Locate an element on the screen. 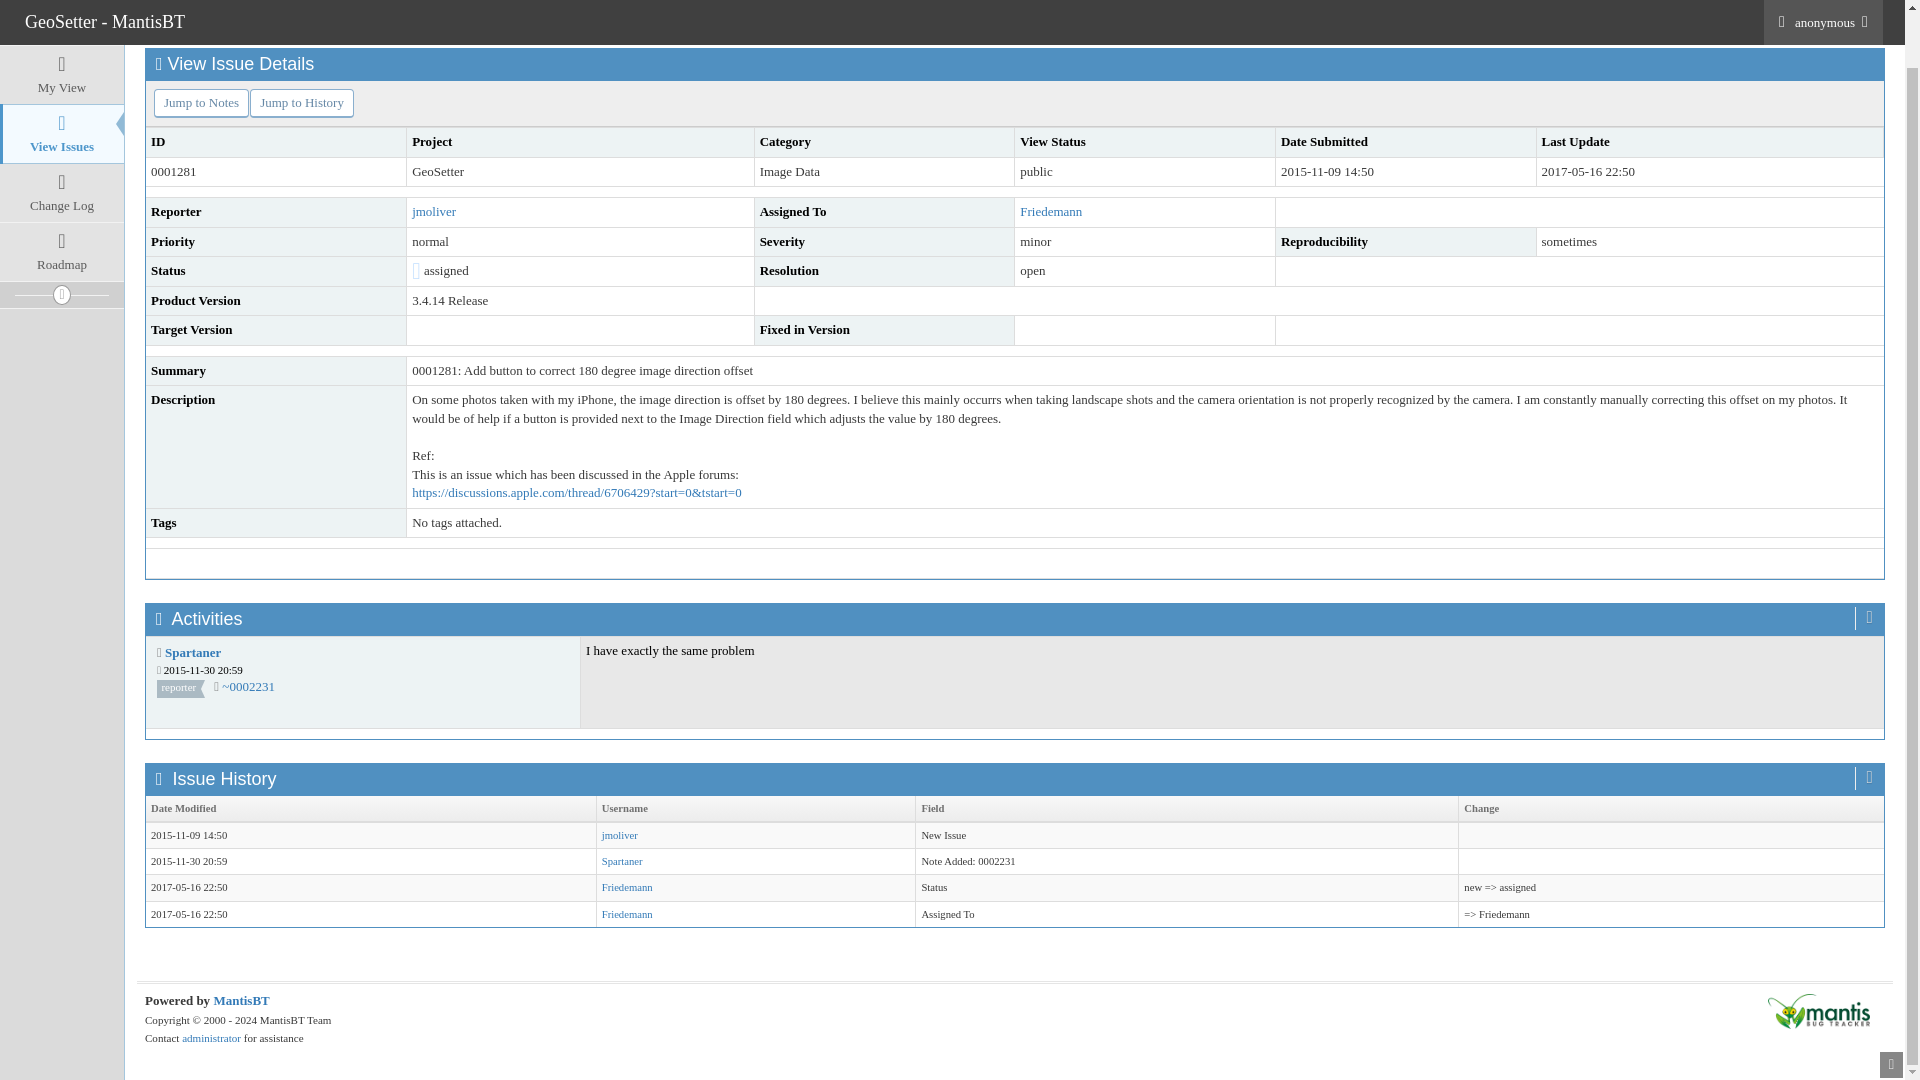  Login is located at coordinates (252, 17).